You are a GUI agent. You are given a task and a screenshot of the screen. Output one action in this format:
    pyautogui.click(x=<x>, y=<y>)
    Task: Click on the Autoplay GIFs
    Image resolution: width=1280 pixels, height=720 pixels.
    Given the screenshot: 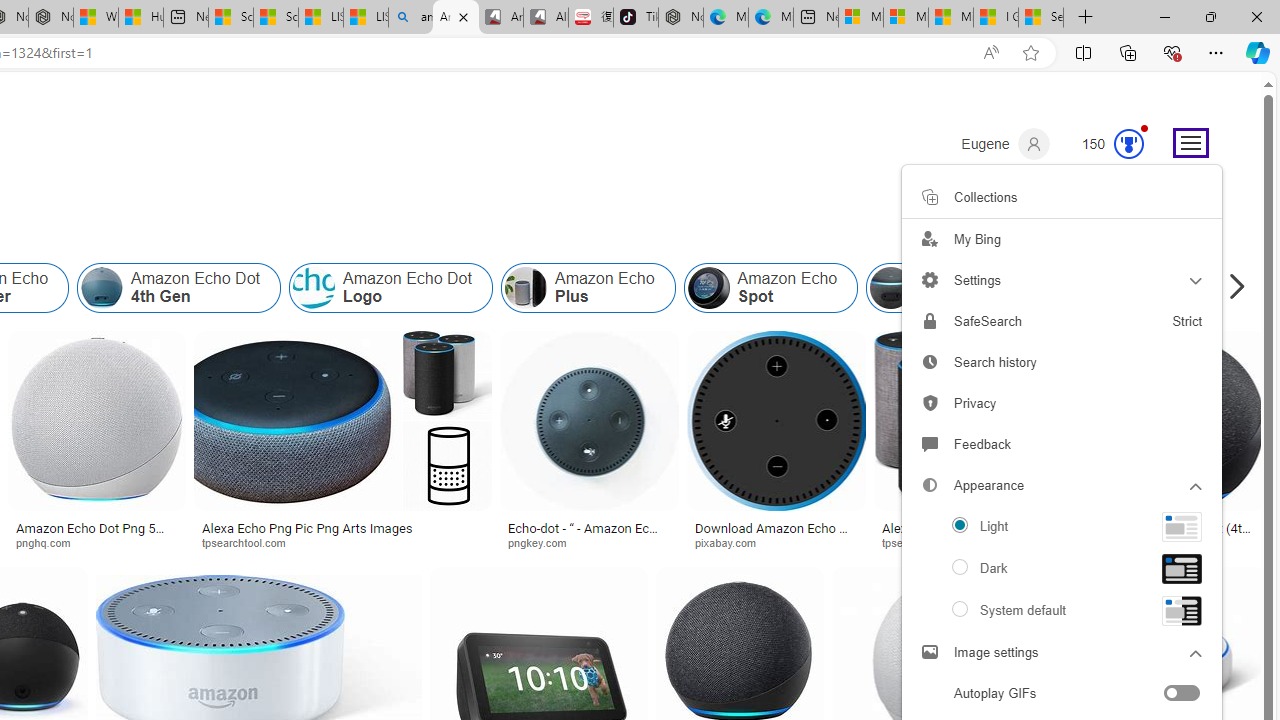 What is the action you would take?
    pyautogui.click(x=1062, y=694)
    